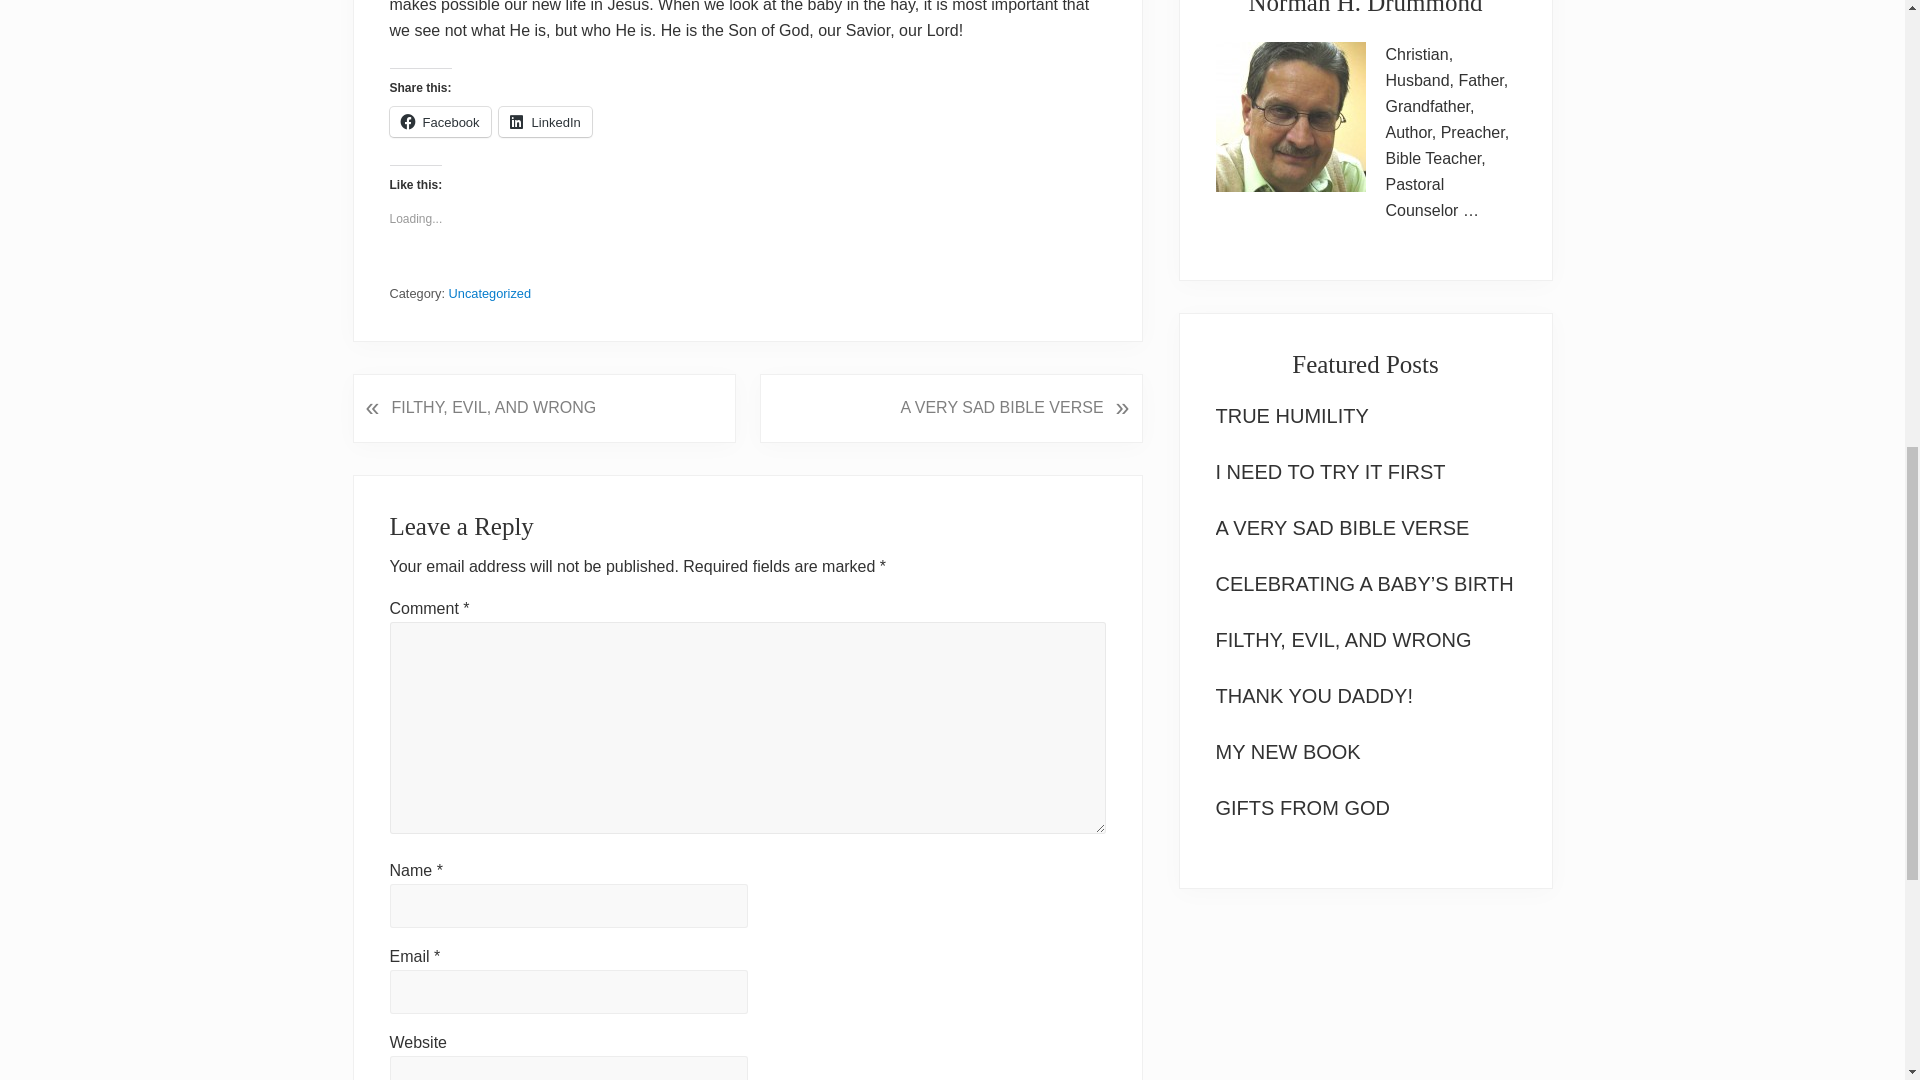  Describe the element at coordinates (440, 122) in the screenshot. I see `Click to share on Facebook` at that location.